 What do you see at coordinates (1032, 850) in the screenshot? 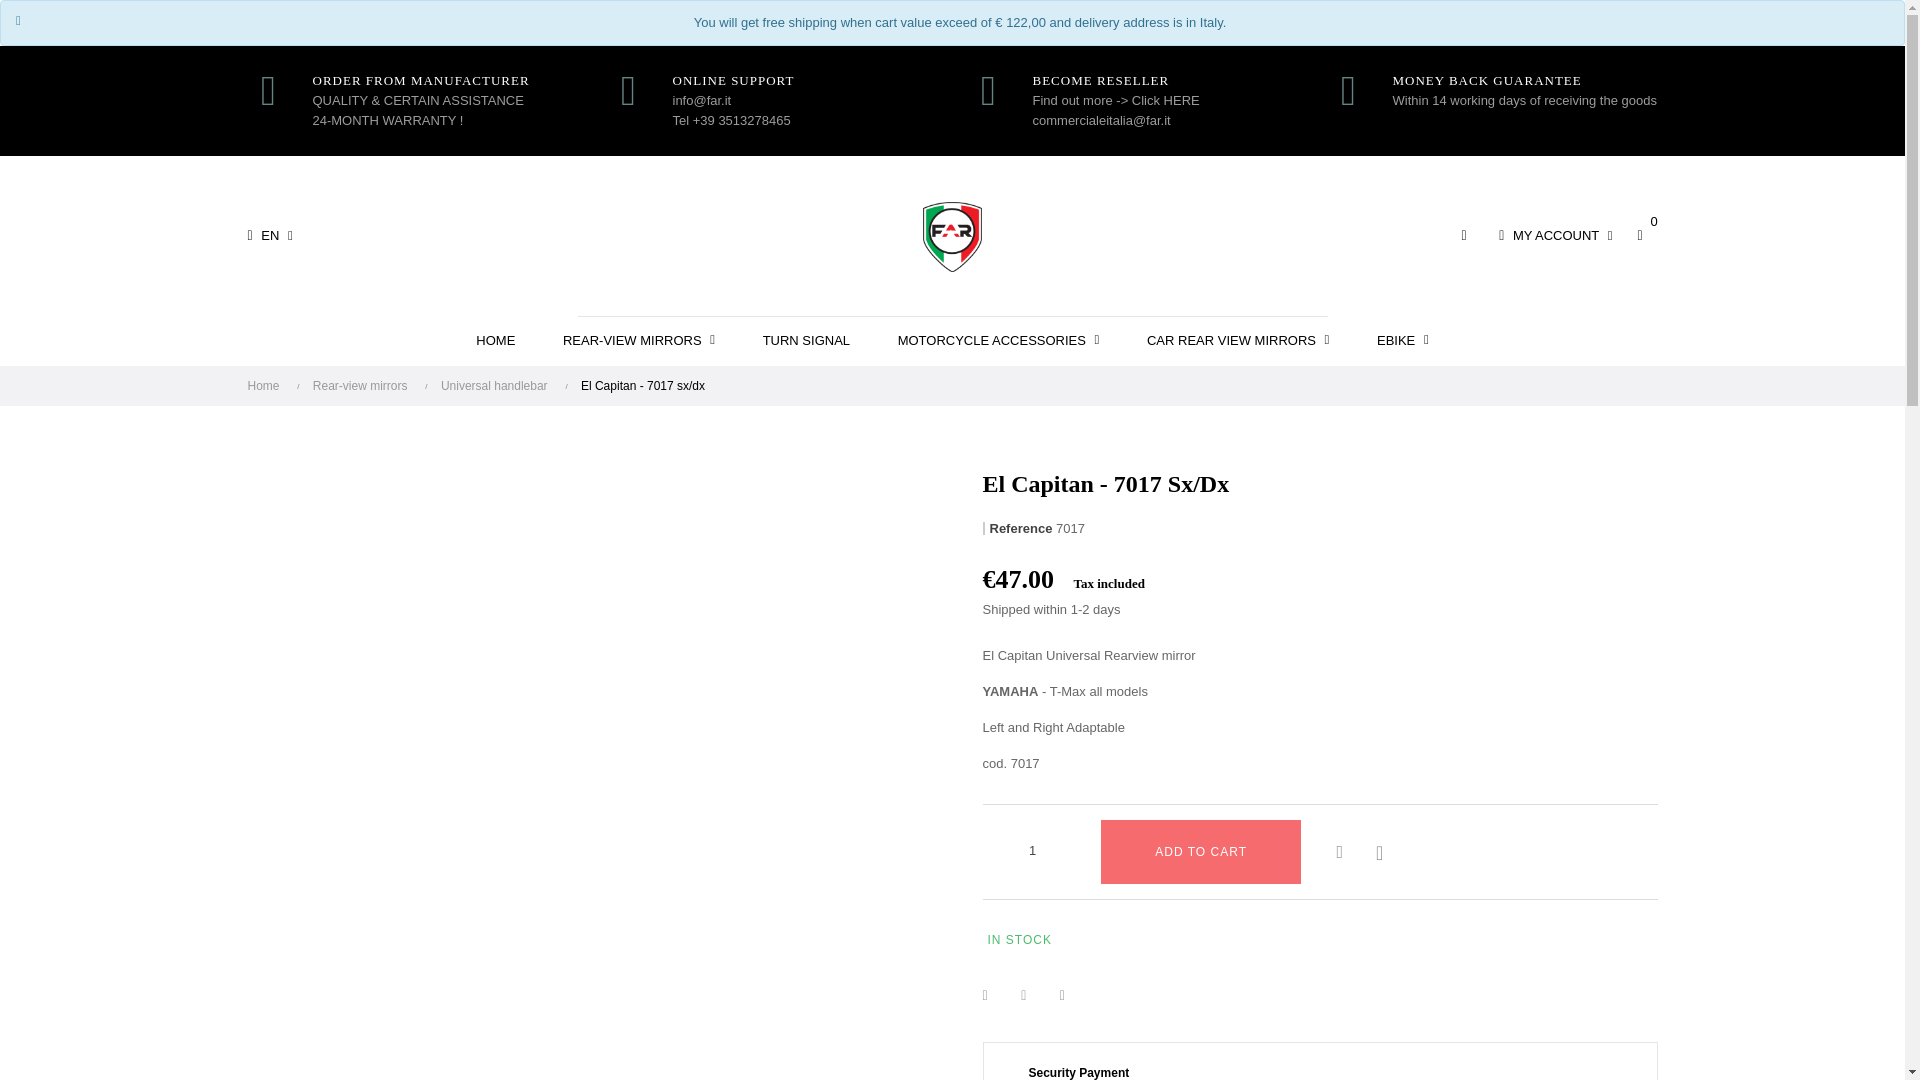
I see `1` at bounding box center [1032, 850].